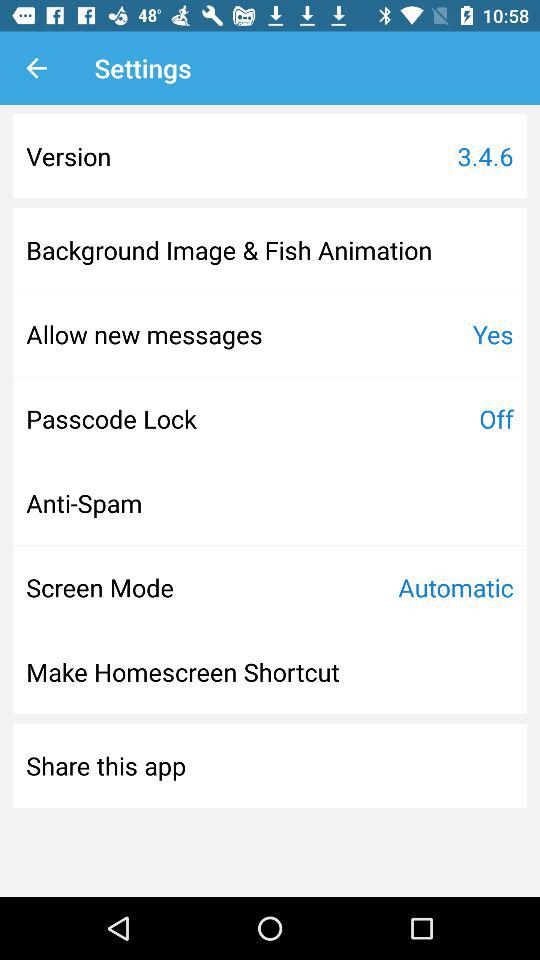 The width and height of the screenshot is (540, 960). Describe the element at coordinates (492, 334) in the screenshot. I see `tap the yes` at that location.